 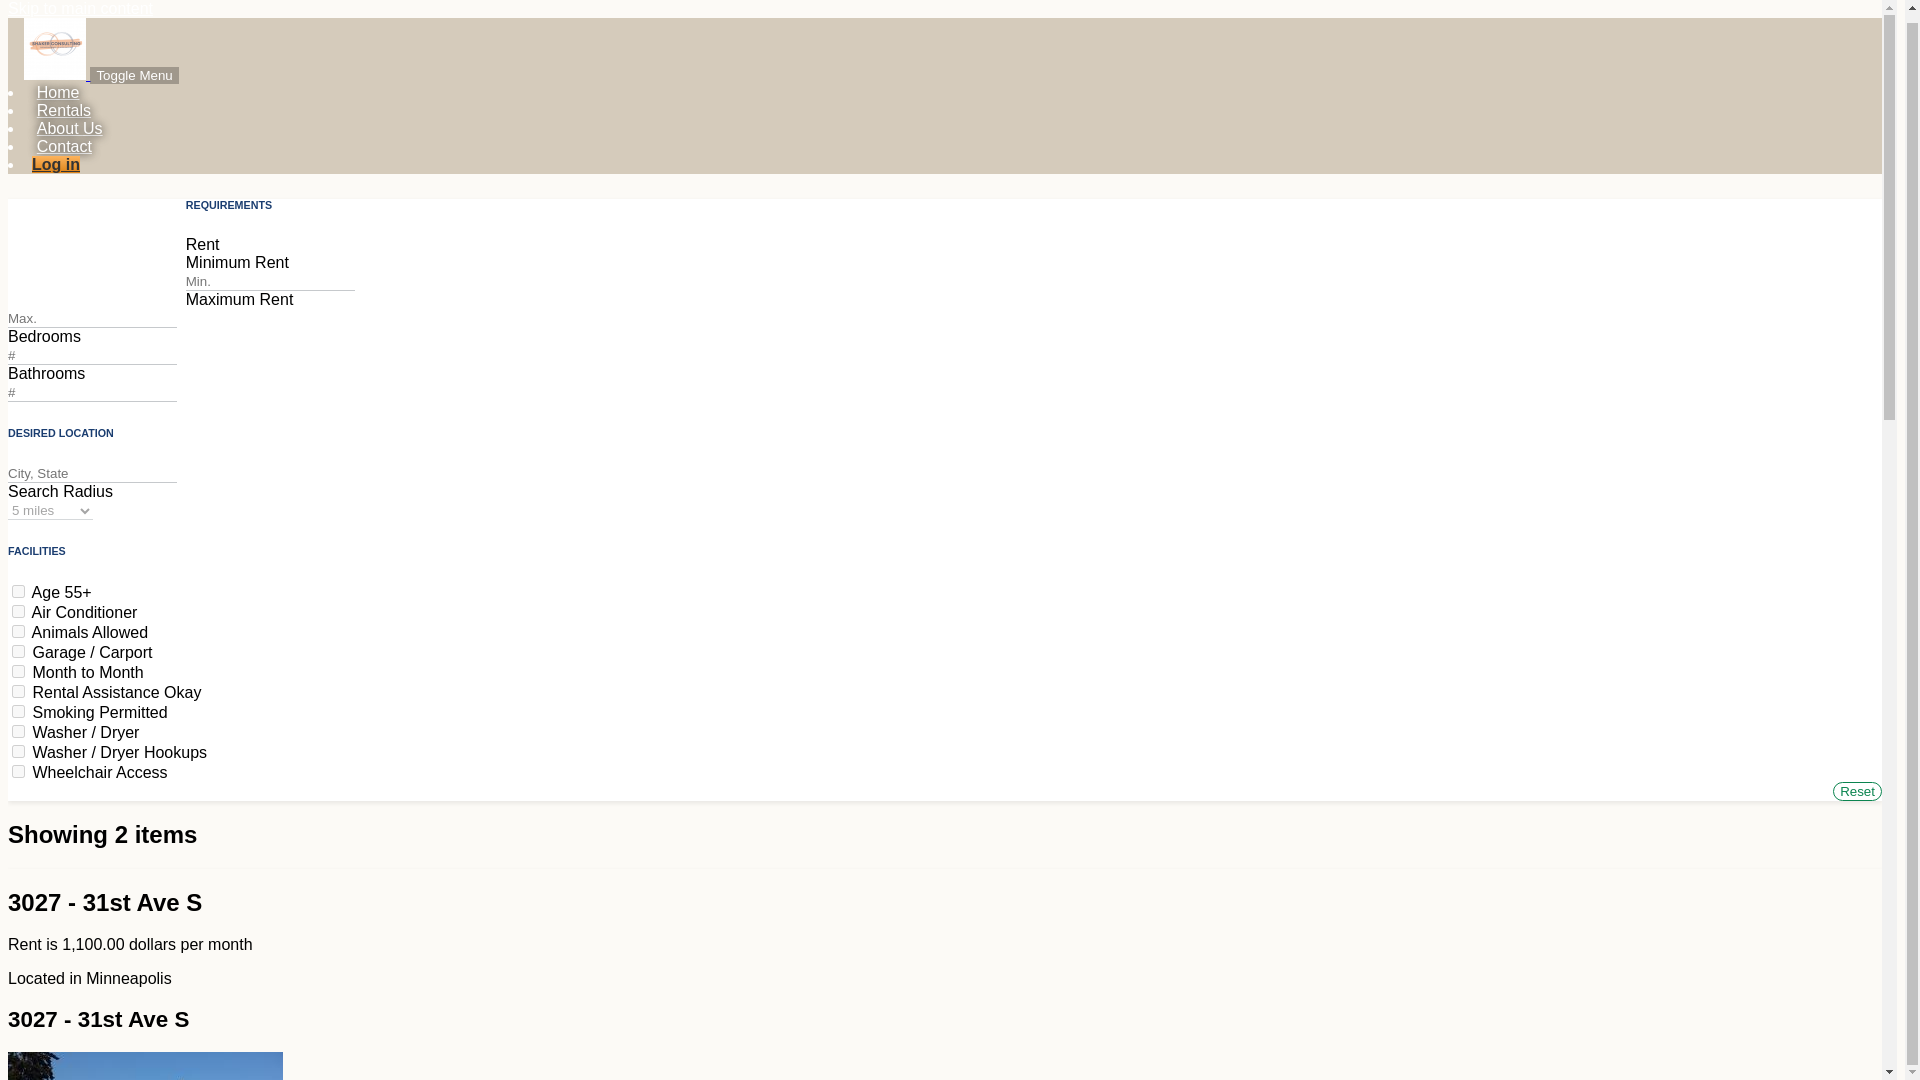 I want to click on Home, so click(x=58, y=92).